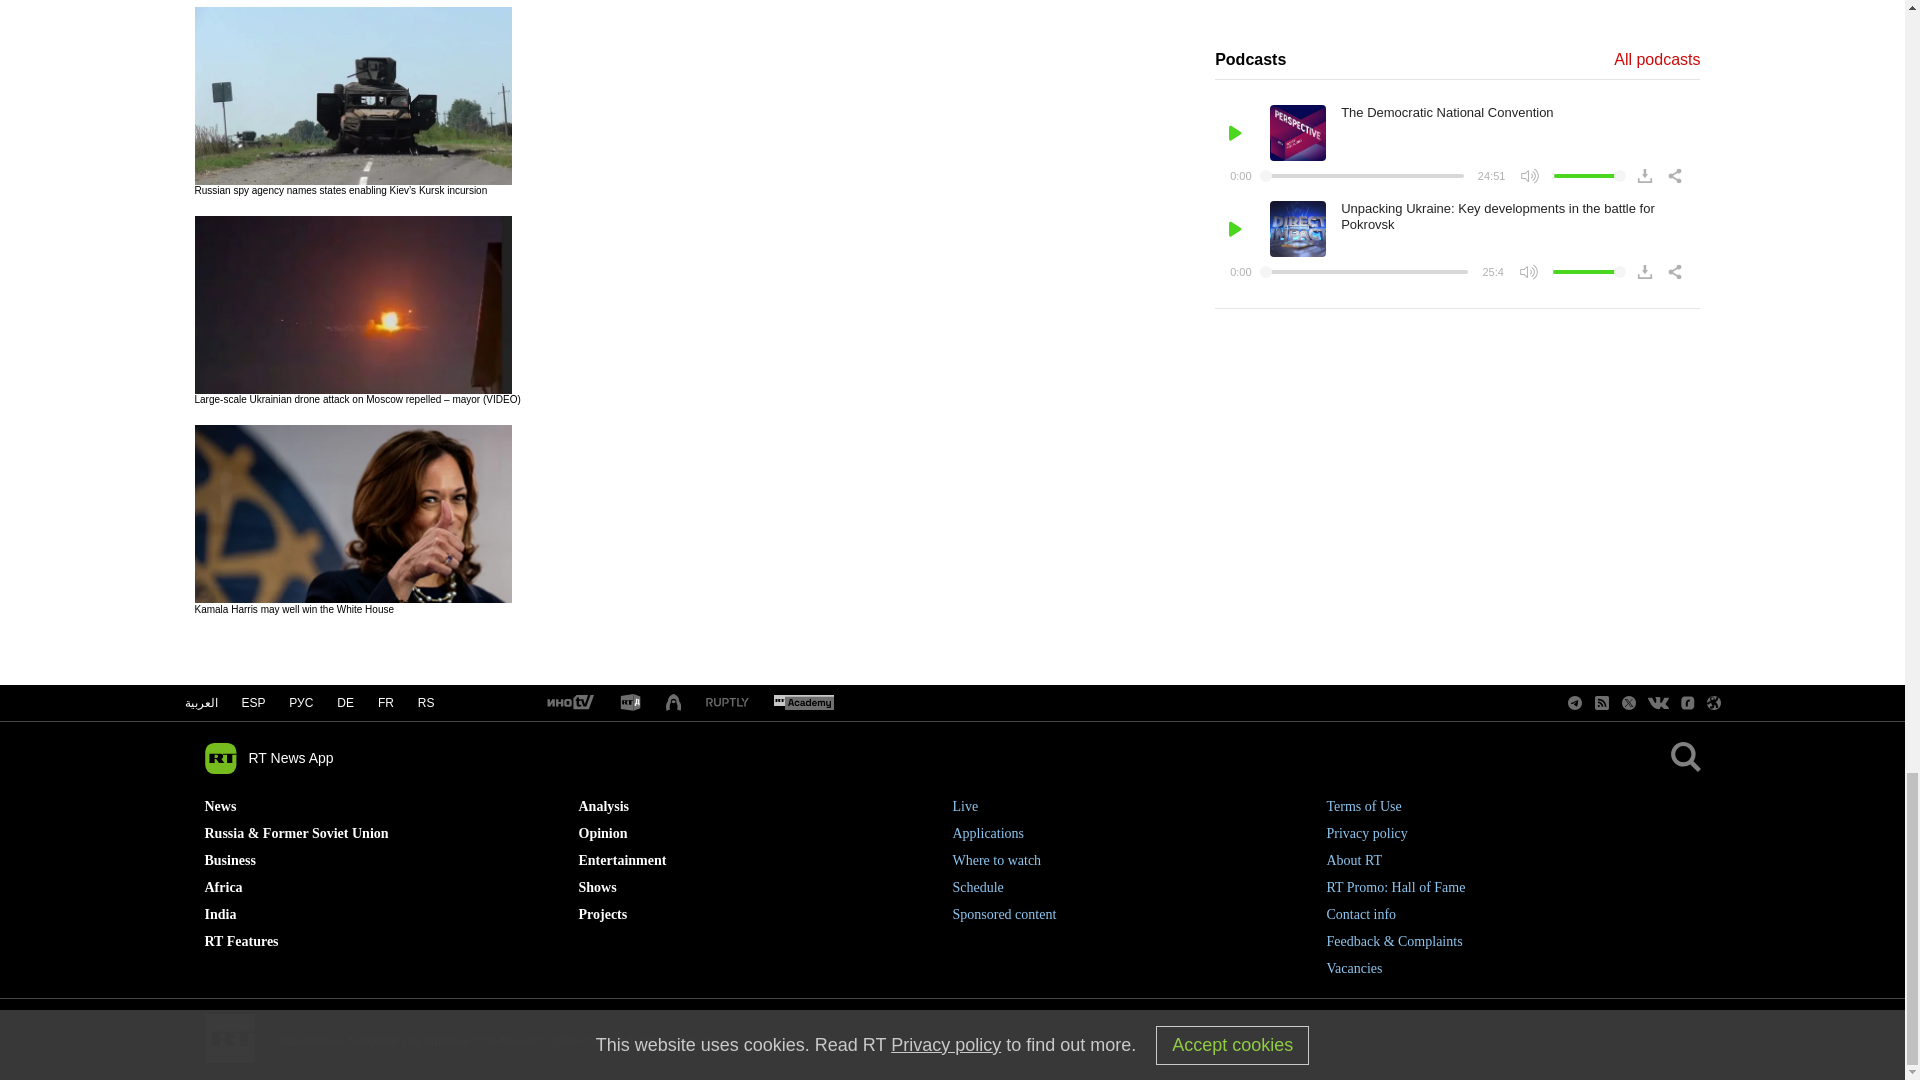 This screenshot has width=1920, height=1080. What do you see at coordinates (569, 703) in the screenshot?
I see `RT ` at bounding box center [569, 703].